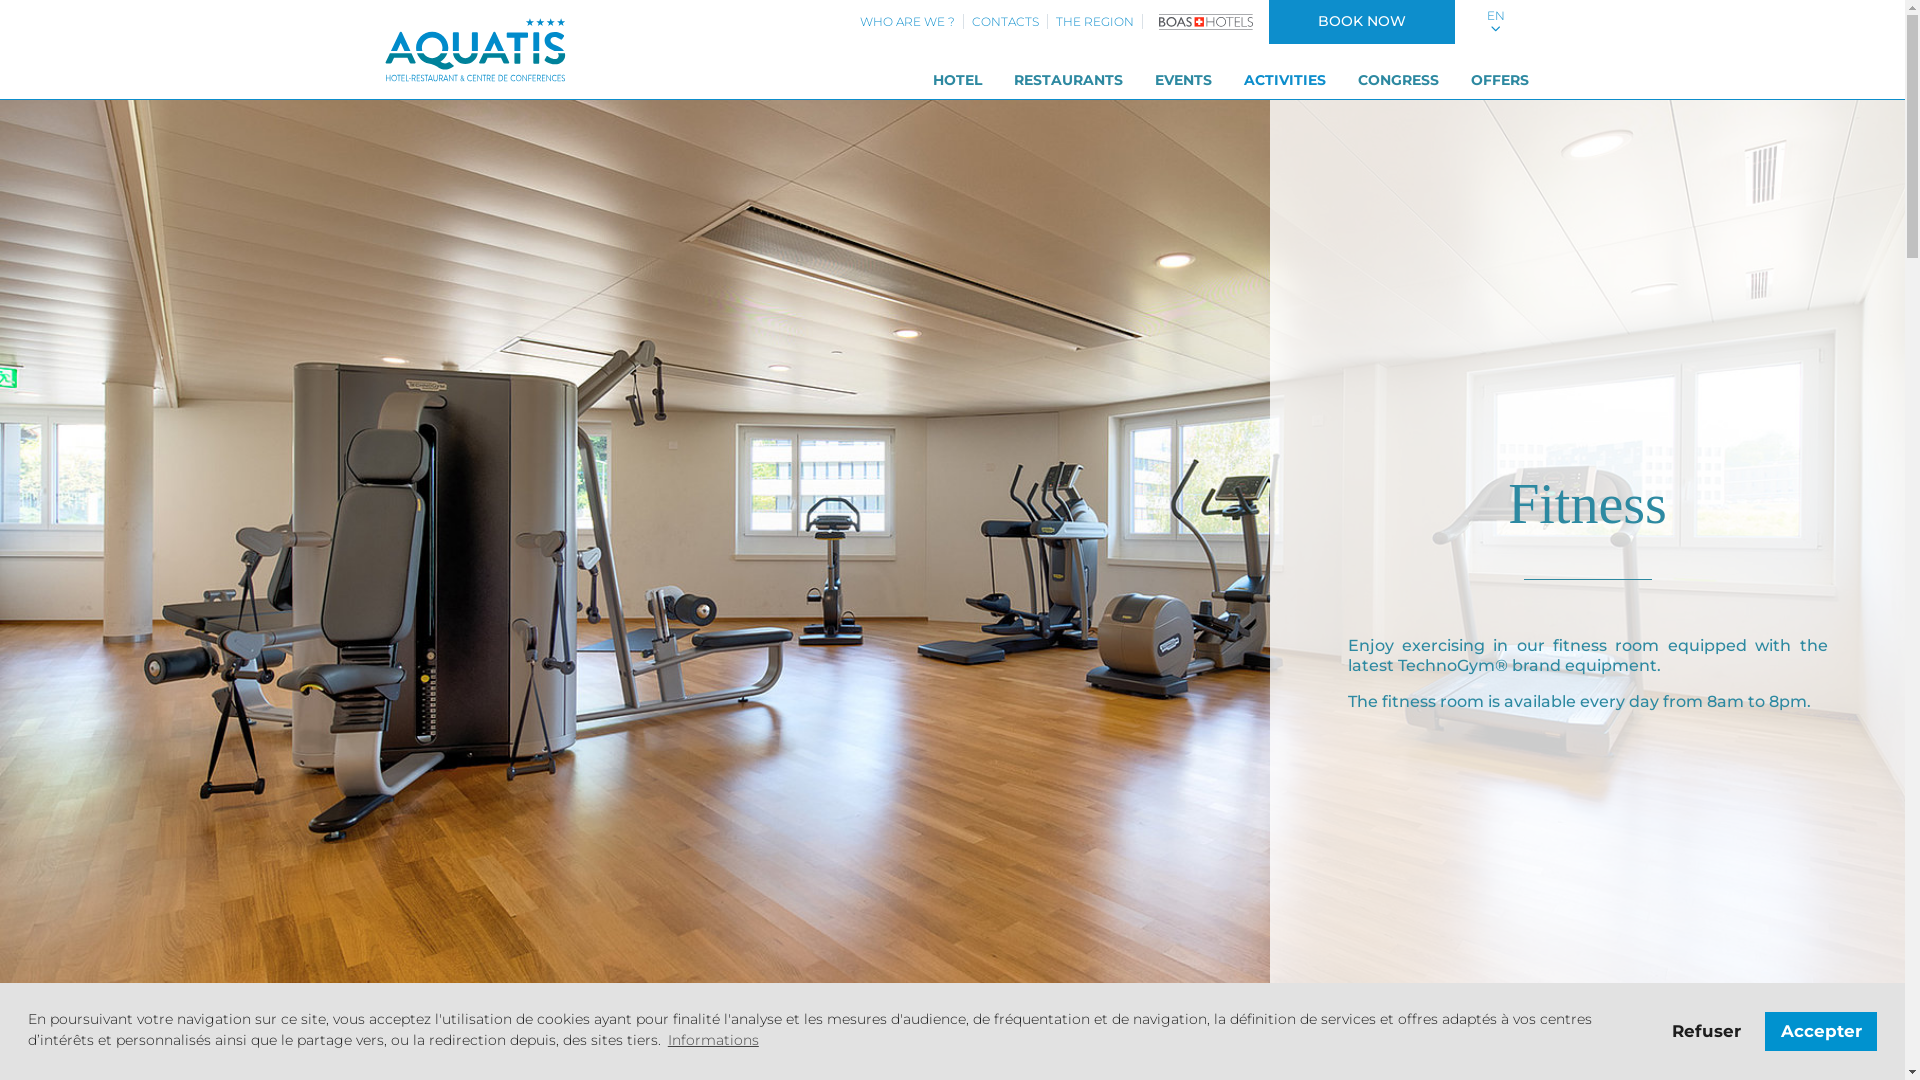 This screenshot has height=1080, width=1920. Describe the element at coordinates (1707, 1031) in the screenshot. I see `Refuser` at that location.